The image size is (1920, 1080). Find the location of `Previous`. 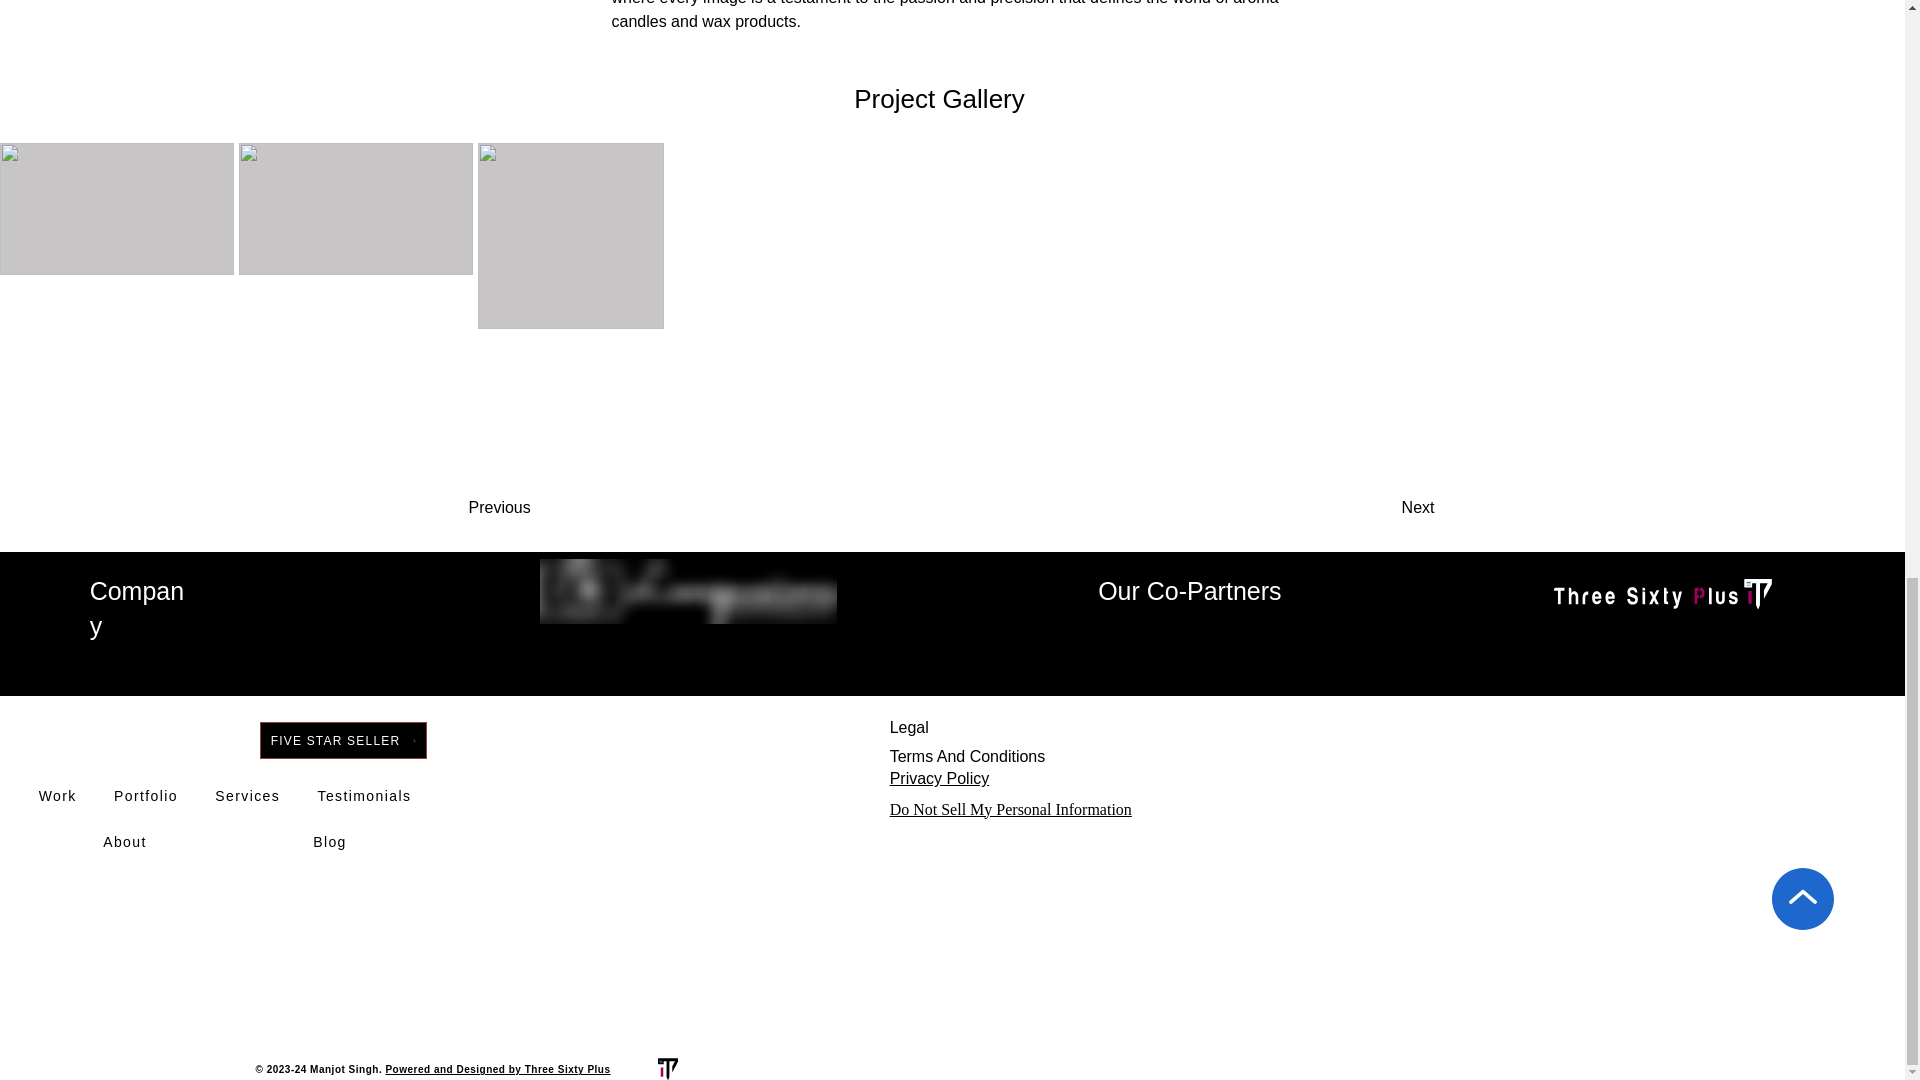

Previous is located at coordinates (548, 508).